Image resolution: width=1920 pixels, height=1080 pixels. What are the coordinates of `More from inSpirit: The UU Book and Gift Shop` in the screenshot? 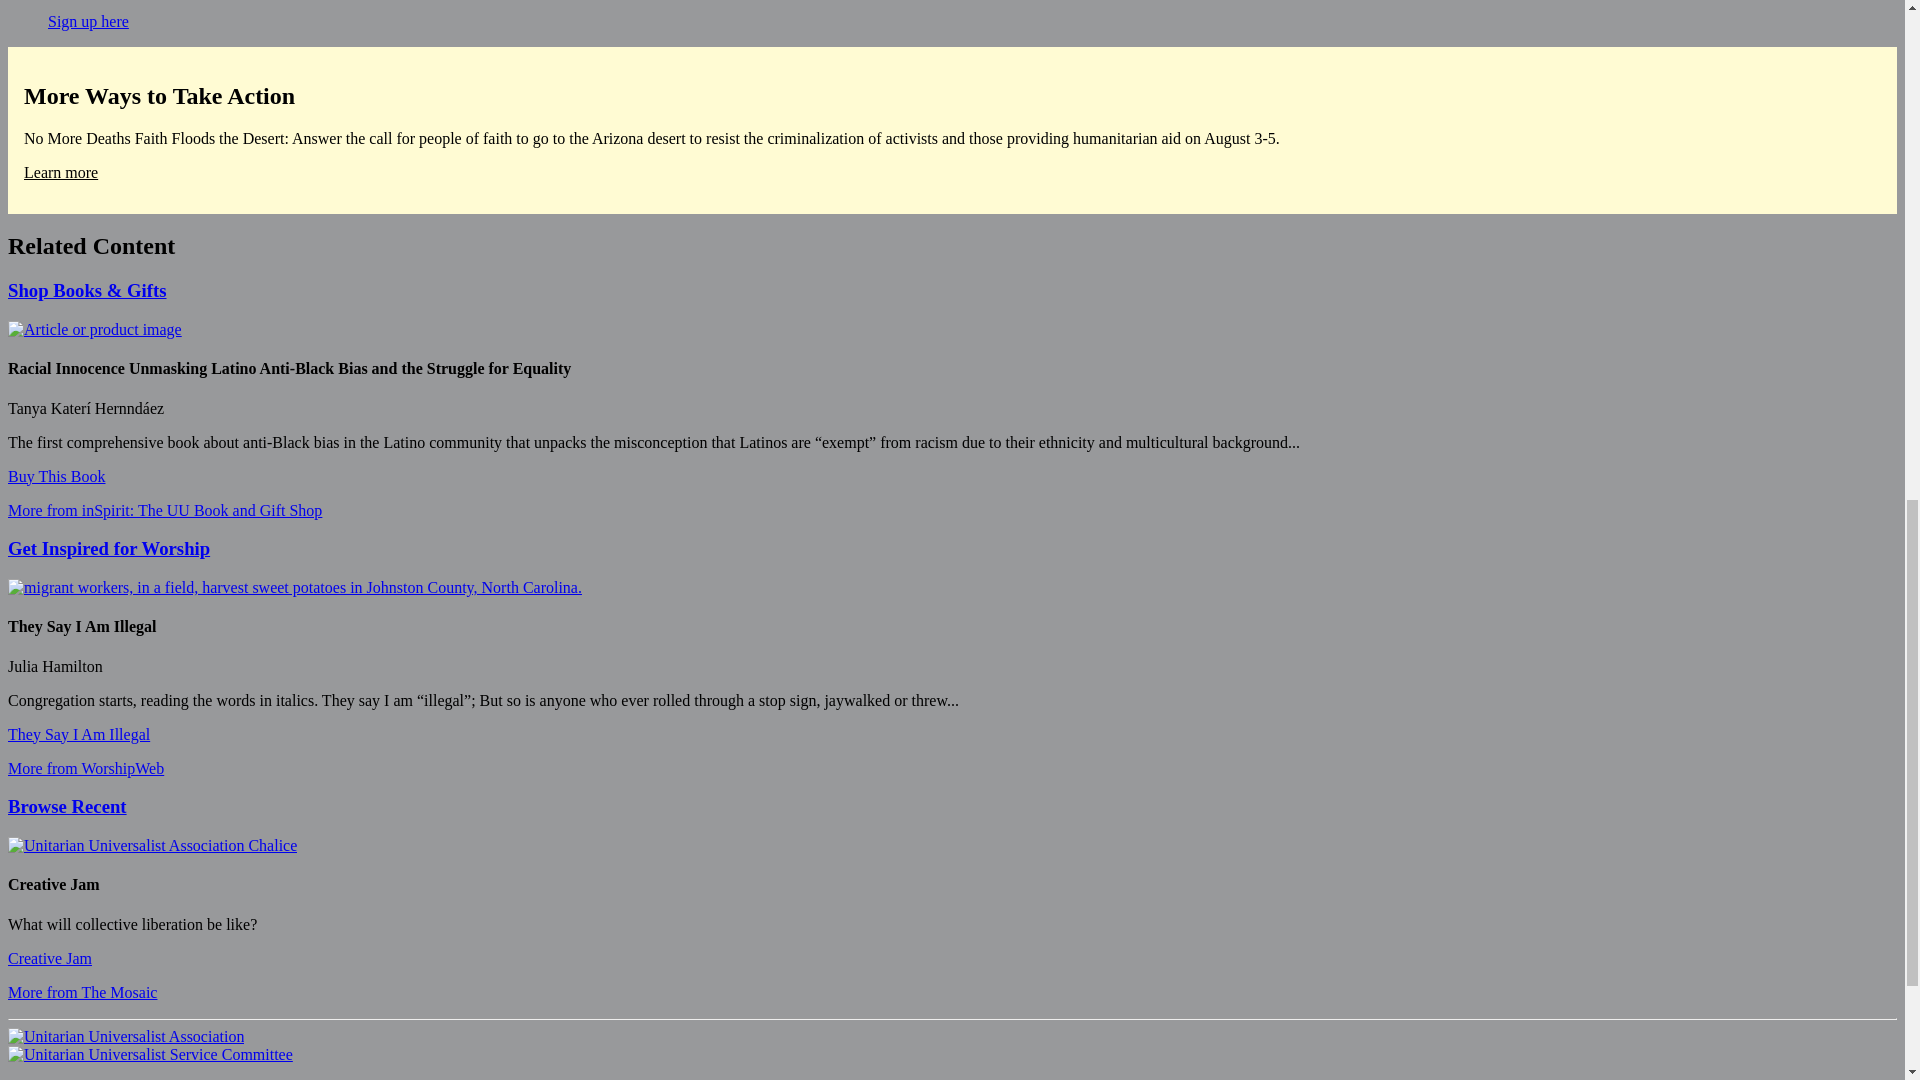 It's located at (164, 510).